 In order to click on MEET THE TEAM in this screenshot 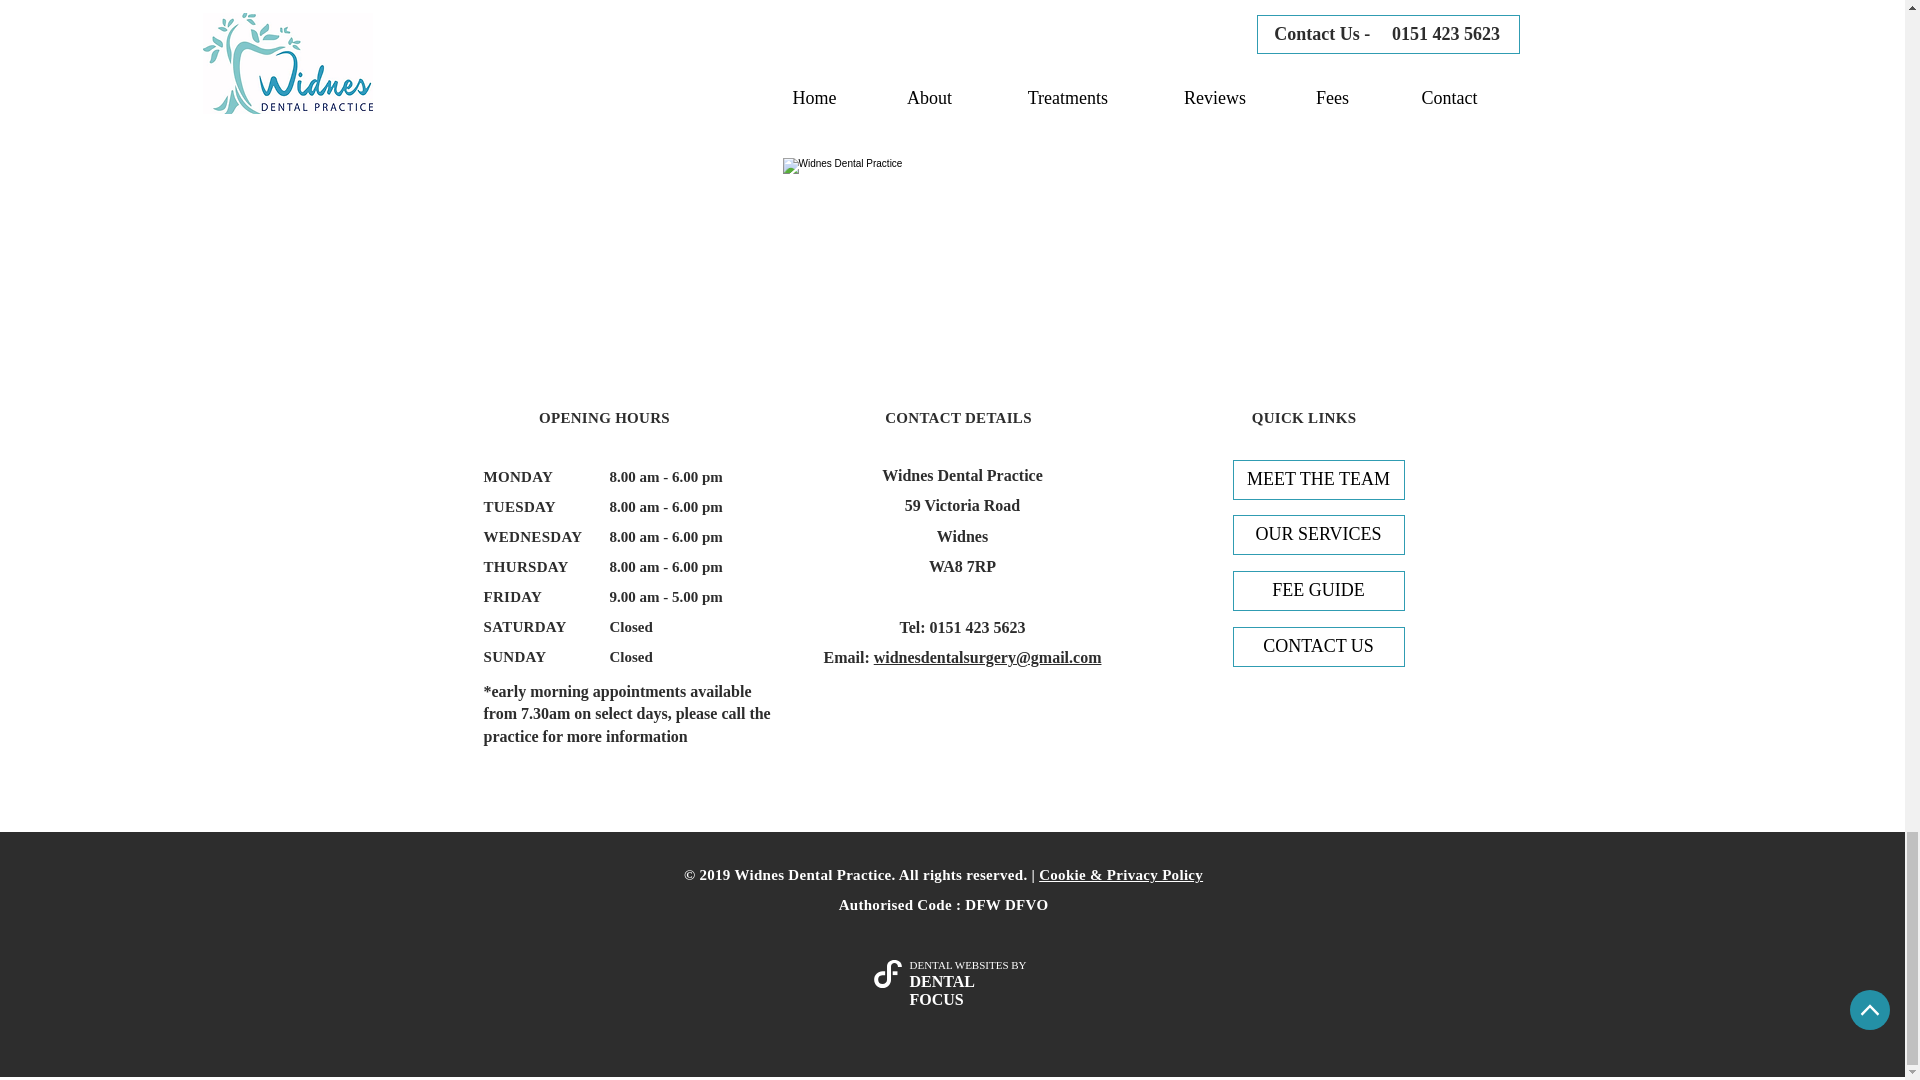, I will do `click(1318, 480)`.